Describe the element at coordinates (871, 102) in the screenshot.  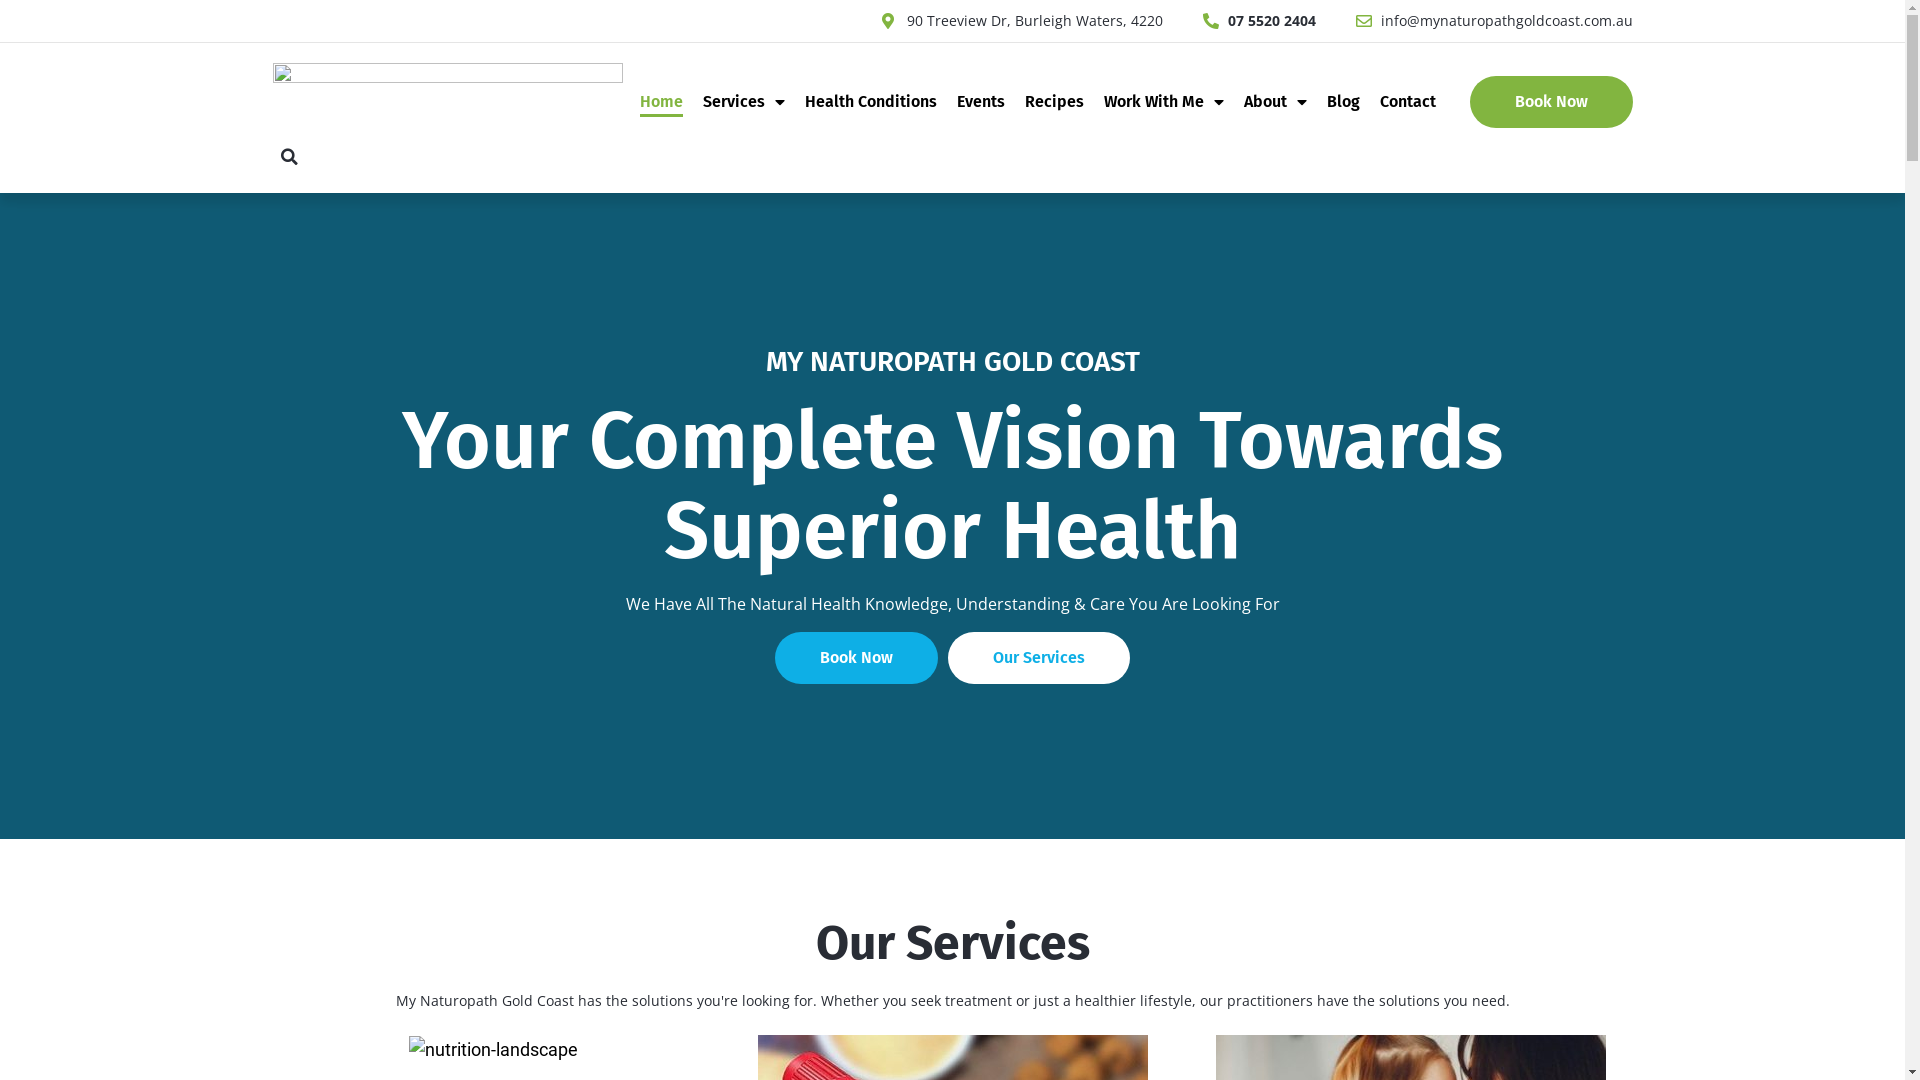
I see `Health Conditions` at that location.